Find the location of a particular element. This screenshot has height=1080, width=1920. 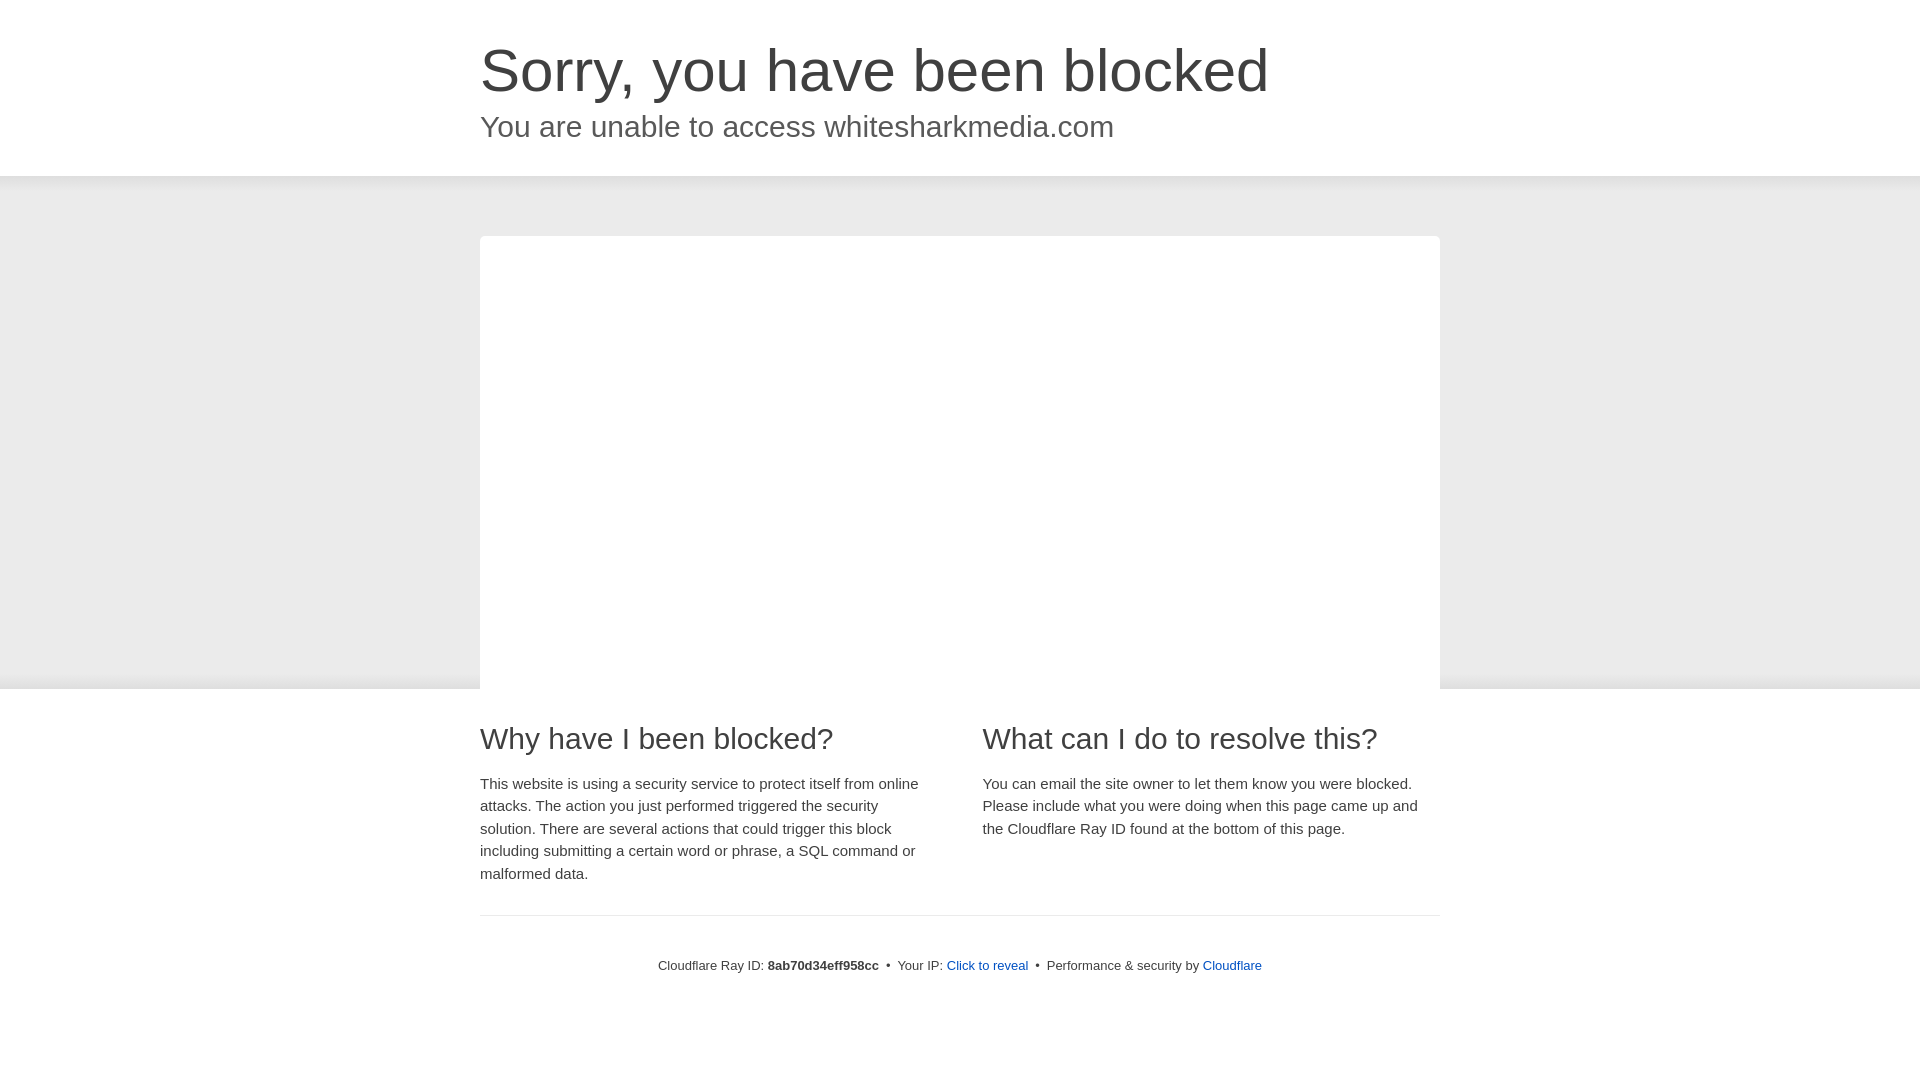

Click to reveal is located at coordinates (988, 966).